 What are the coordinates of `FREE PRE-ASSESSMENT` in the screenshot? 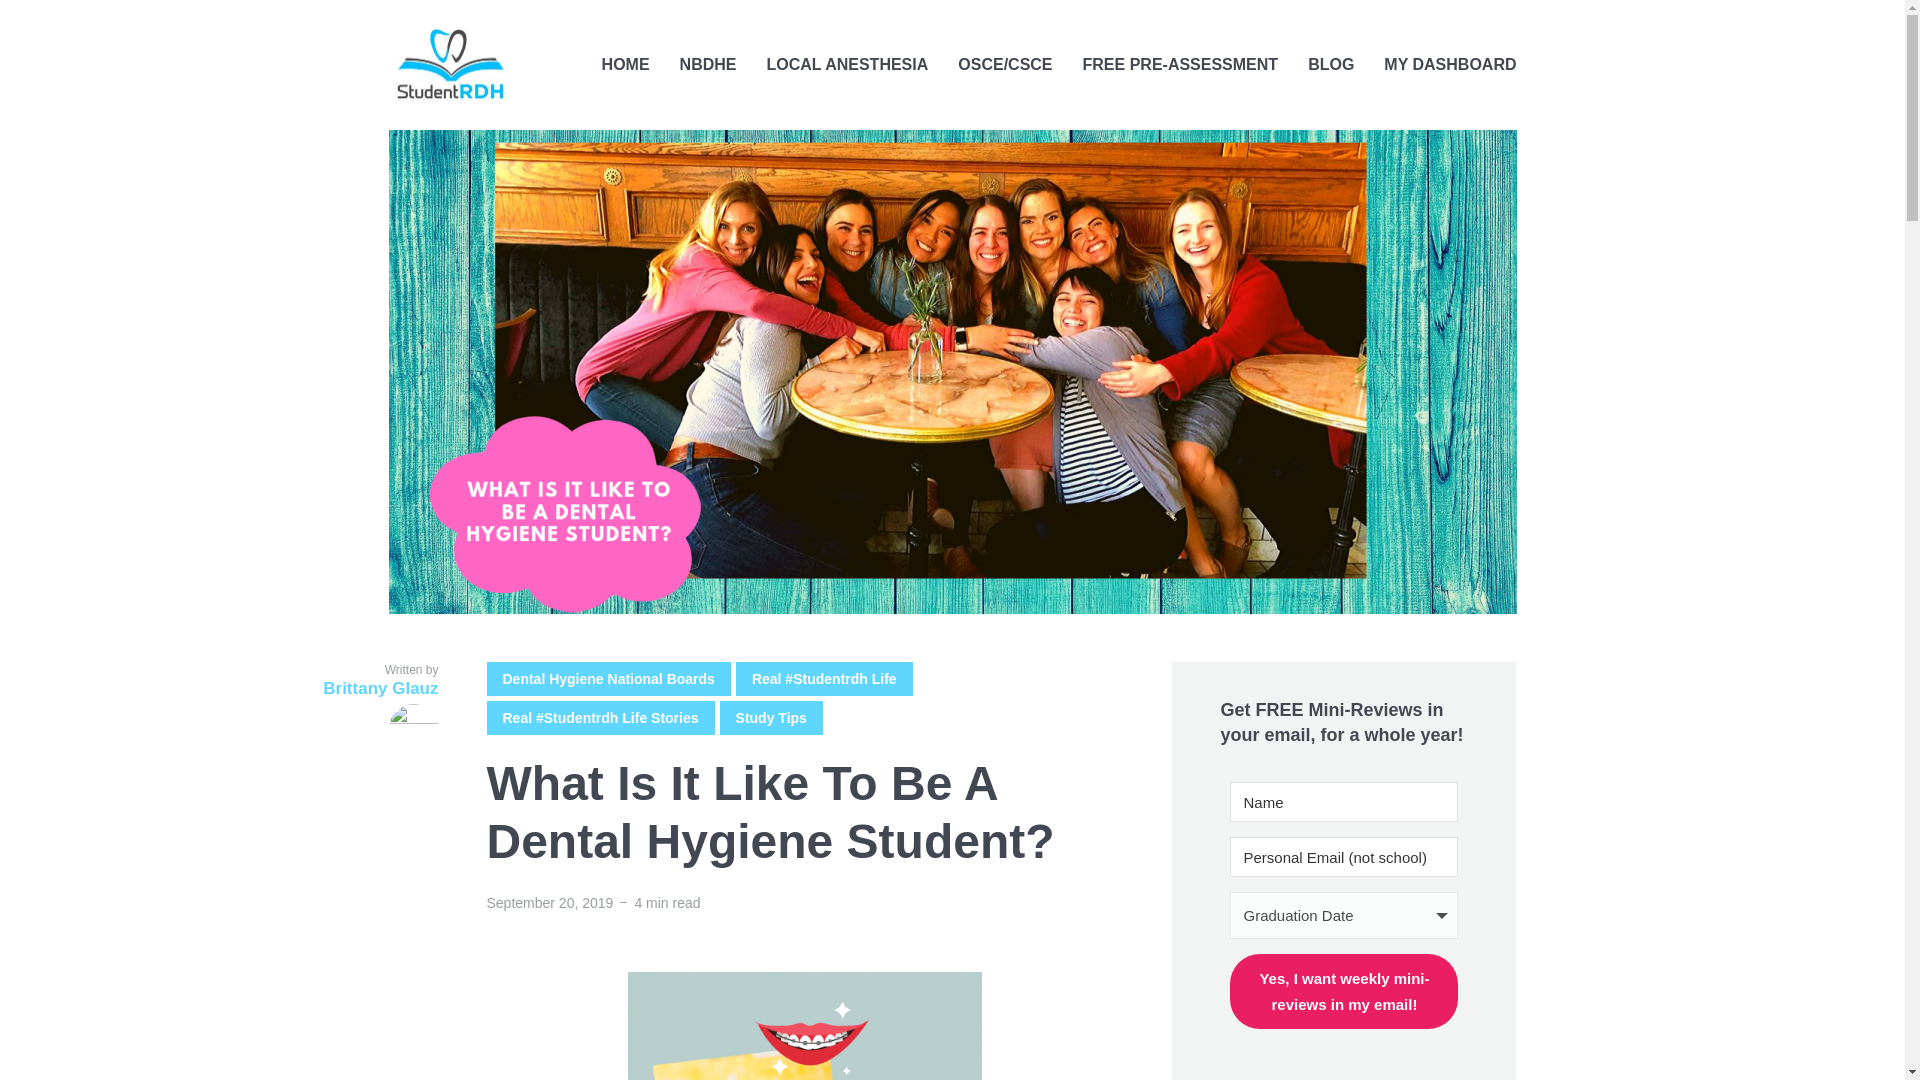 It's located at (1180, 64).